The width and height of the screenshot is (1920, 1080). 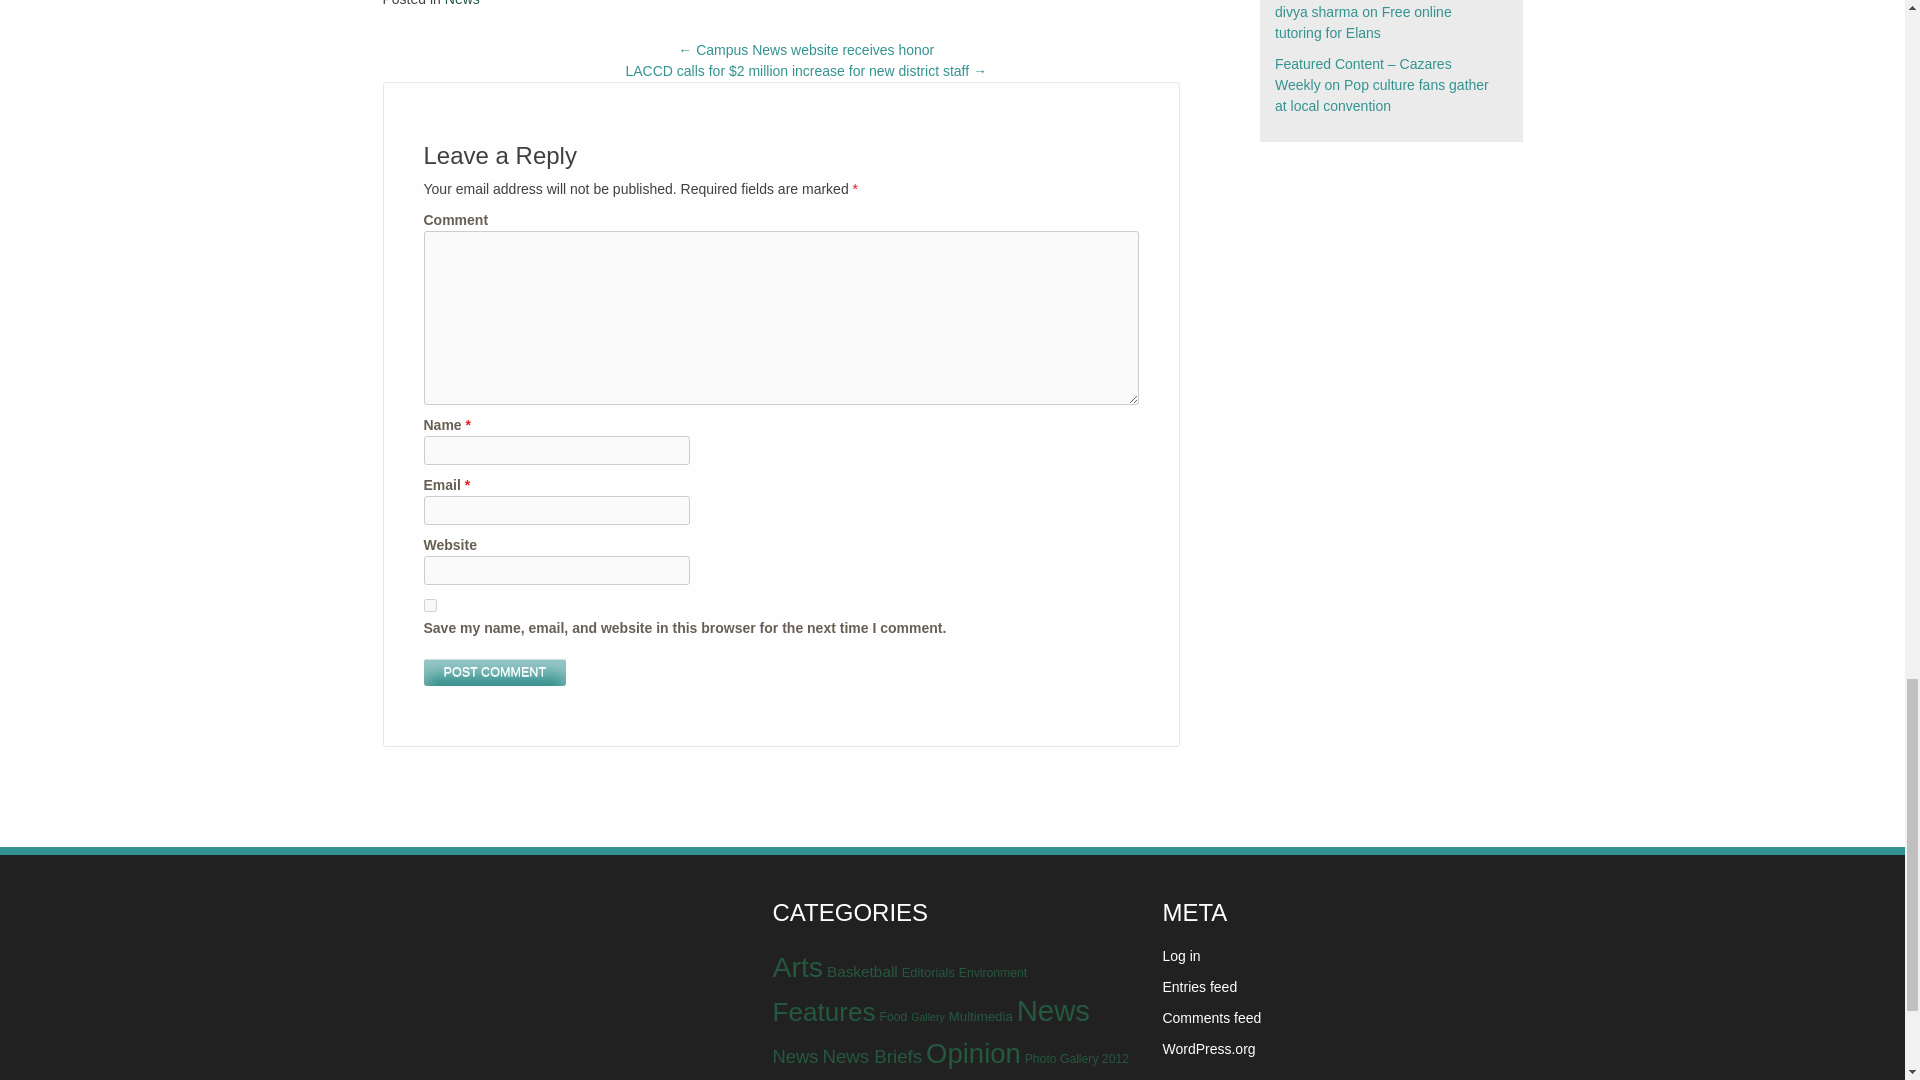 What do you see at coordinates (430, 606) in the screenshot?
I see `yes` at bounding box center [430, 606].